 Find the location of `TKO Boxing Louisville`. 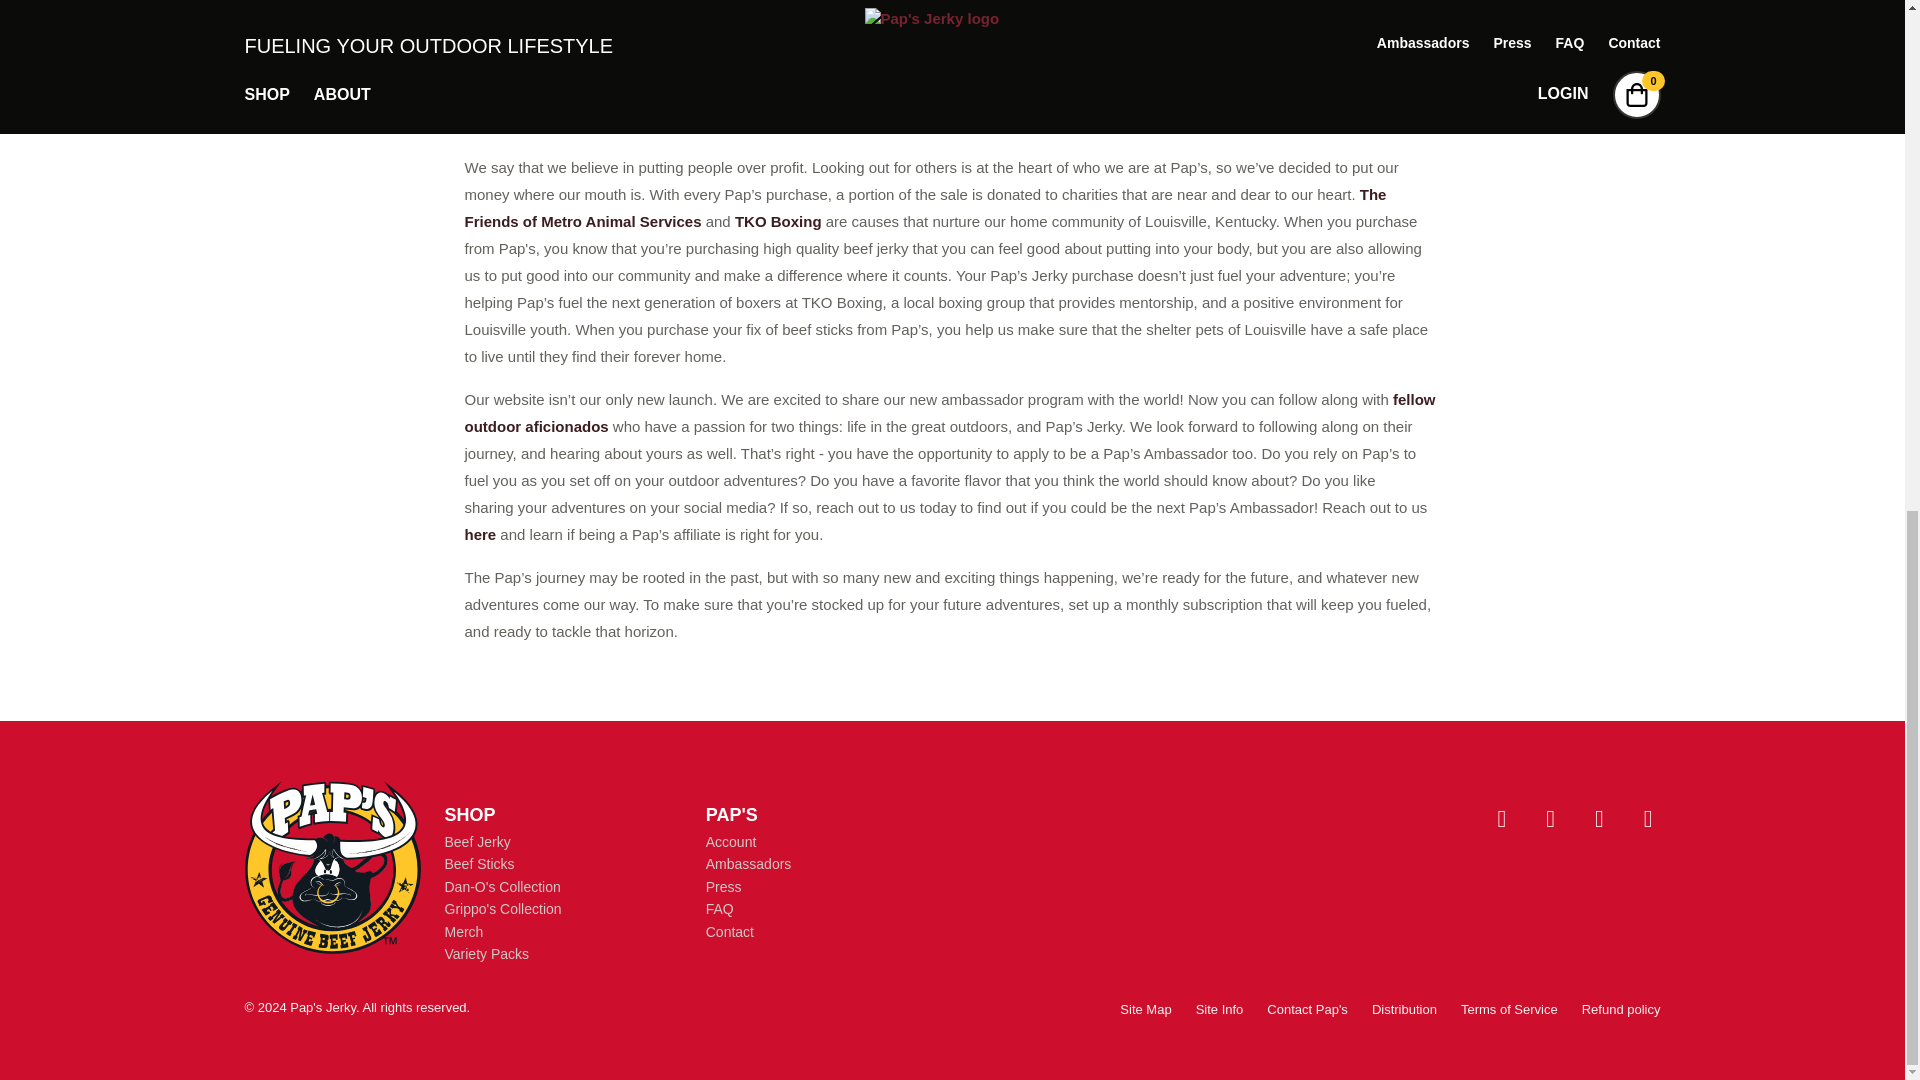

TKO Boxing Louisville is located at coordinates (778, 221).